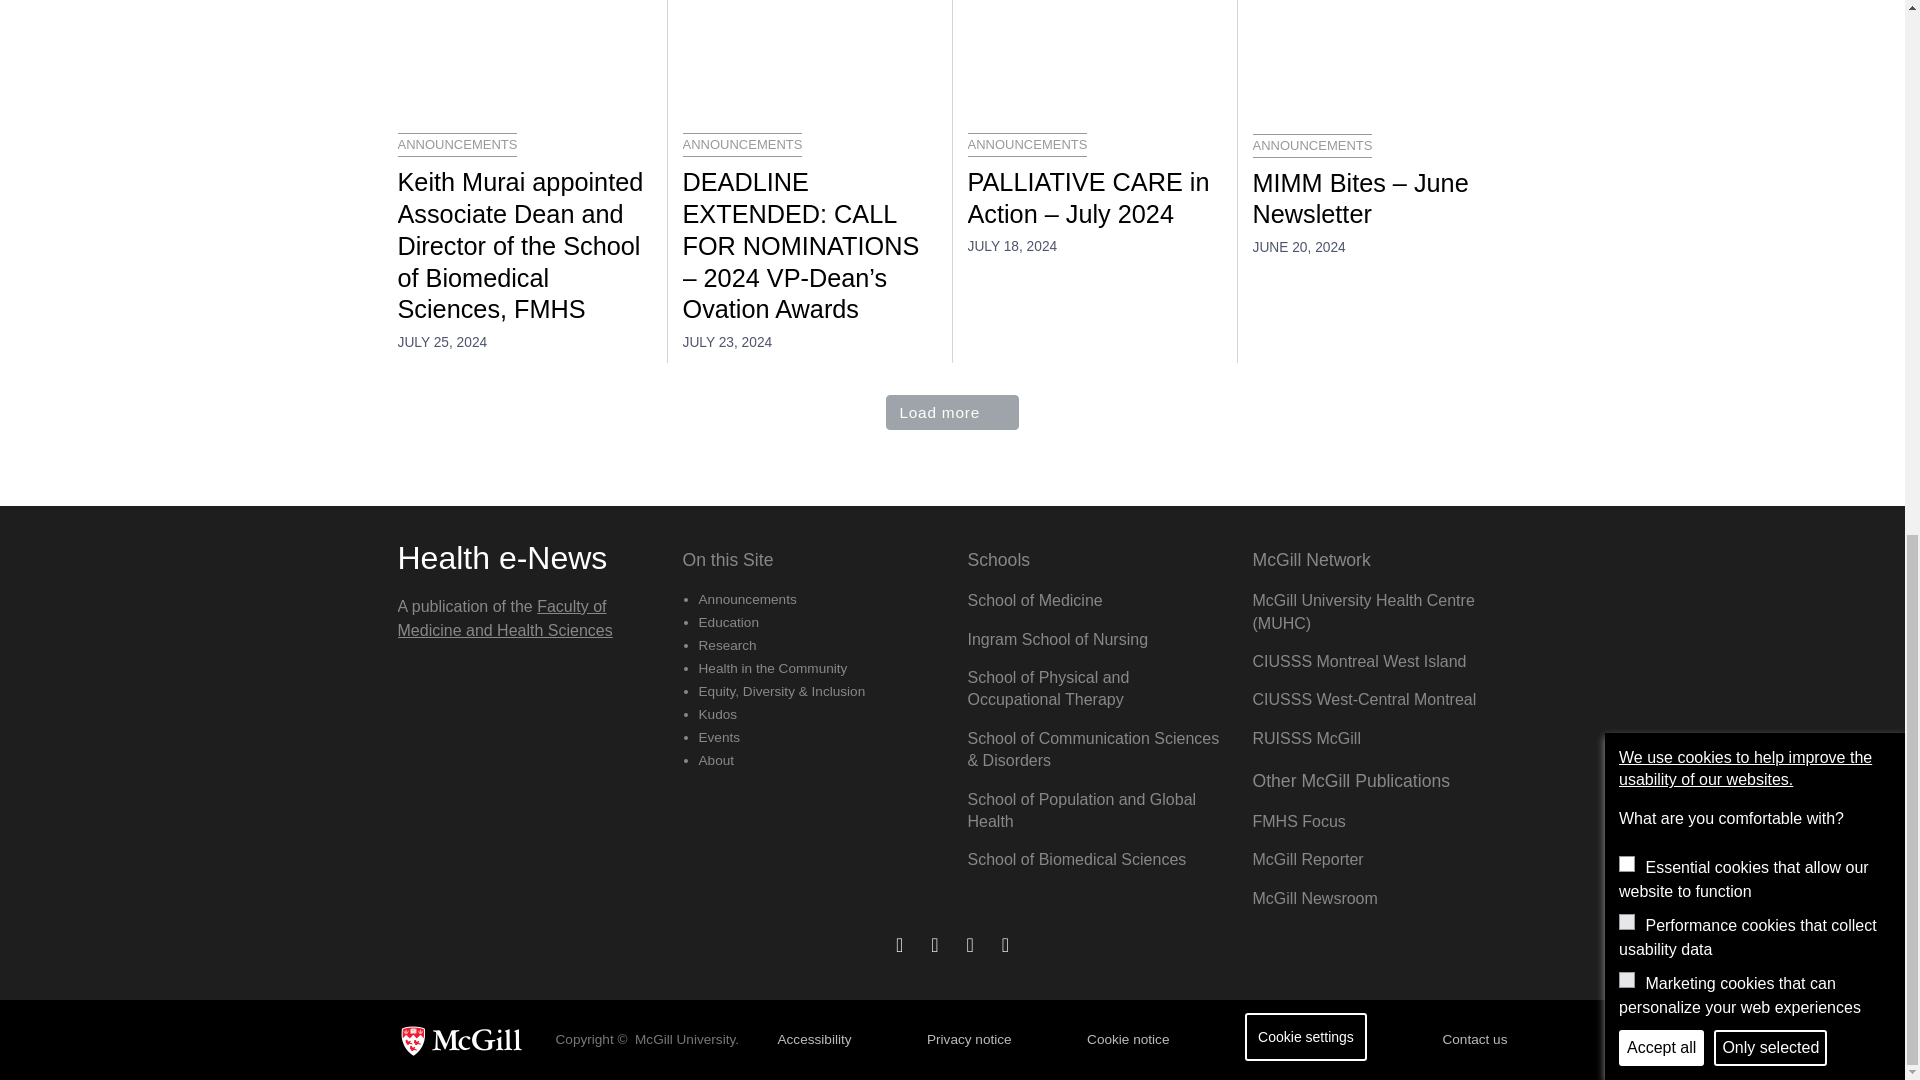 The height and width of the screenshot is (1080, 1920). Describe the element at coordinates (468, 1040) in the screenshot. I see `McGill University` at that location.